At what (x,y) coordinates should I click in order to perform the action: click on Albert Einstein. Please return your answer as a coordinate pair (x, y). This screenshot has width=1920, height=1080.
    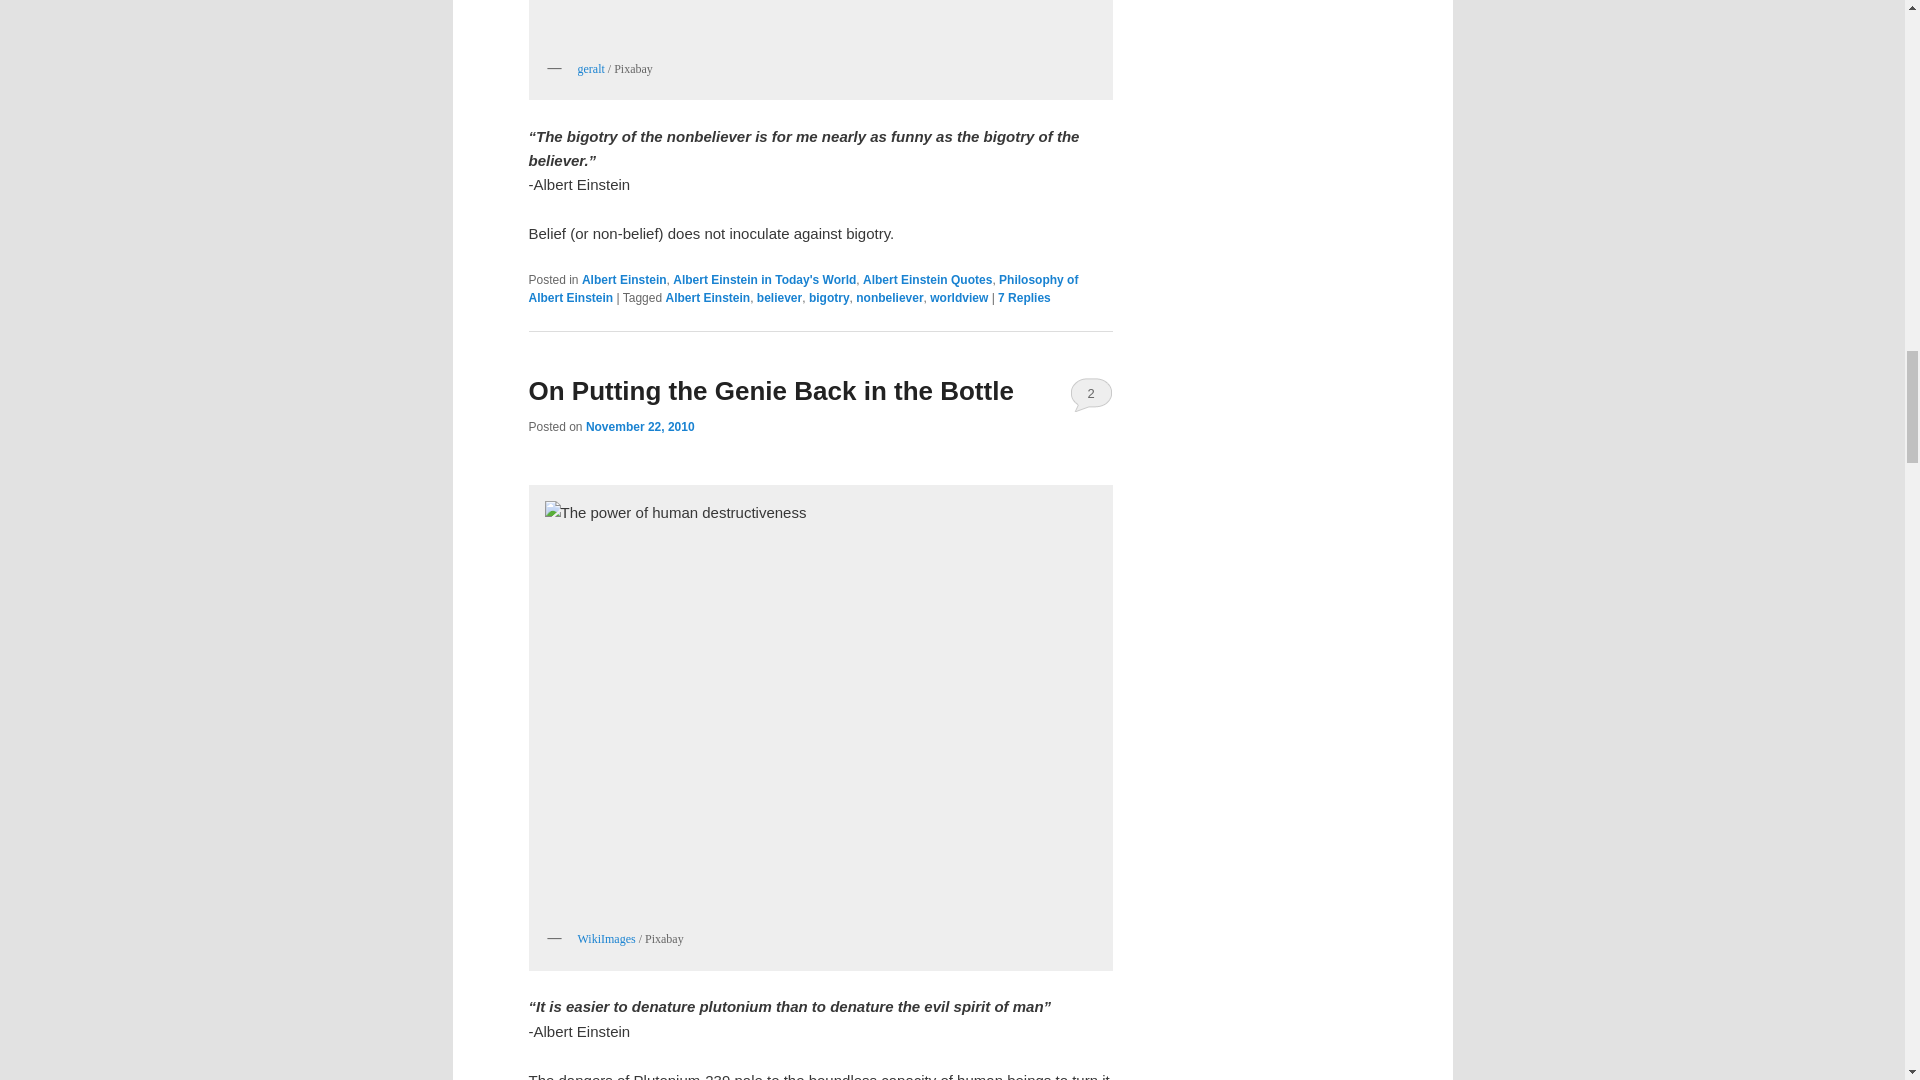
    Looking at the image, I should click on (624, 280).